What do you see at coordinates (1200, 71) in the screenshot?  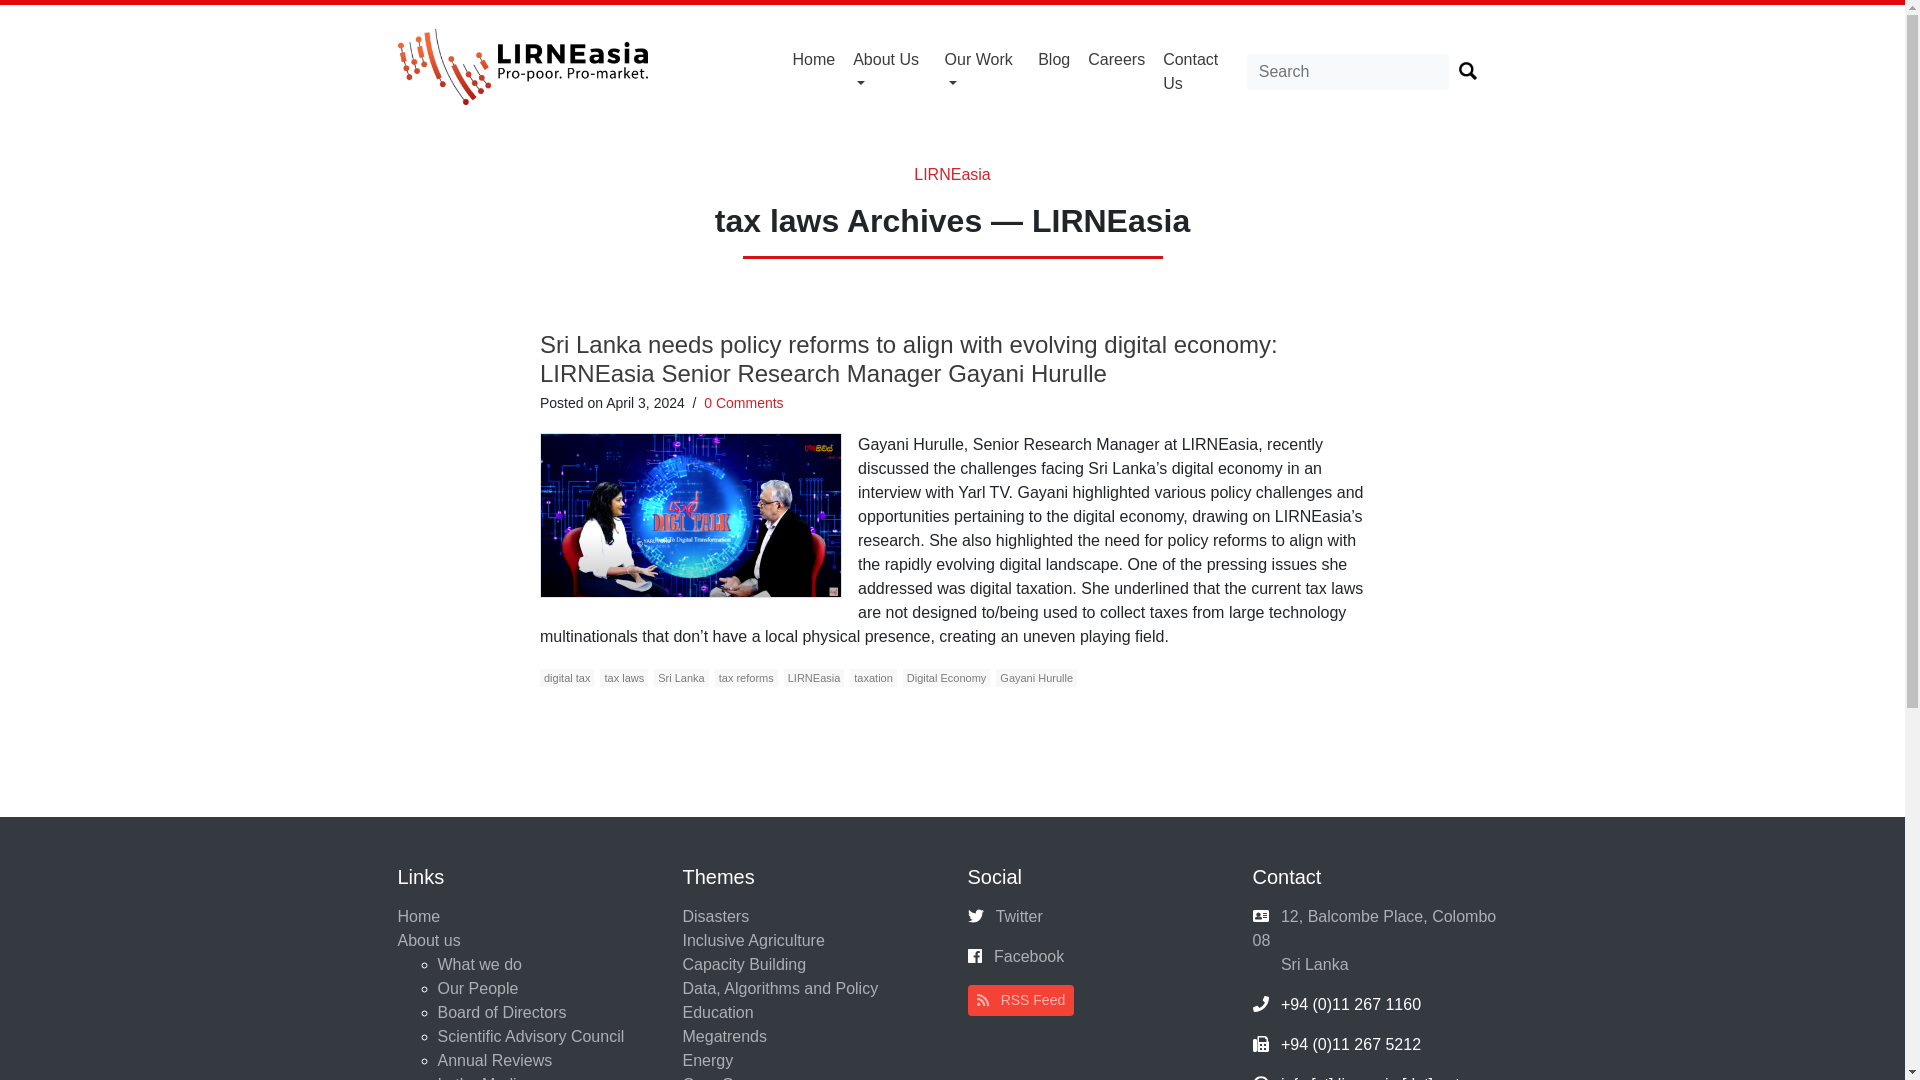 I see `Contact Us` at bounding box center [1200, 71].